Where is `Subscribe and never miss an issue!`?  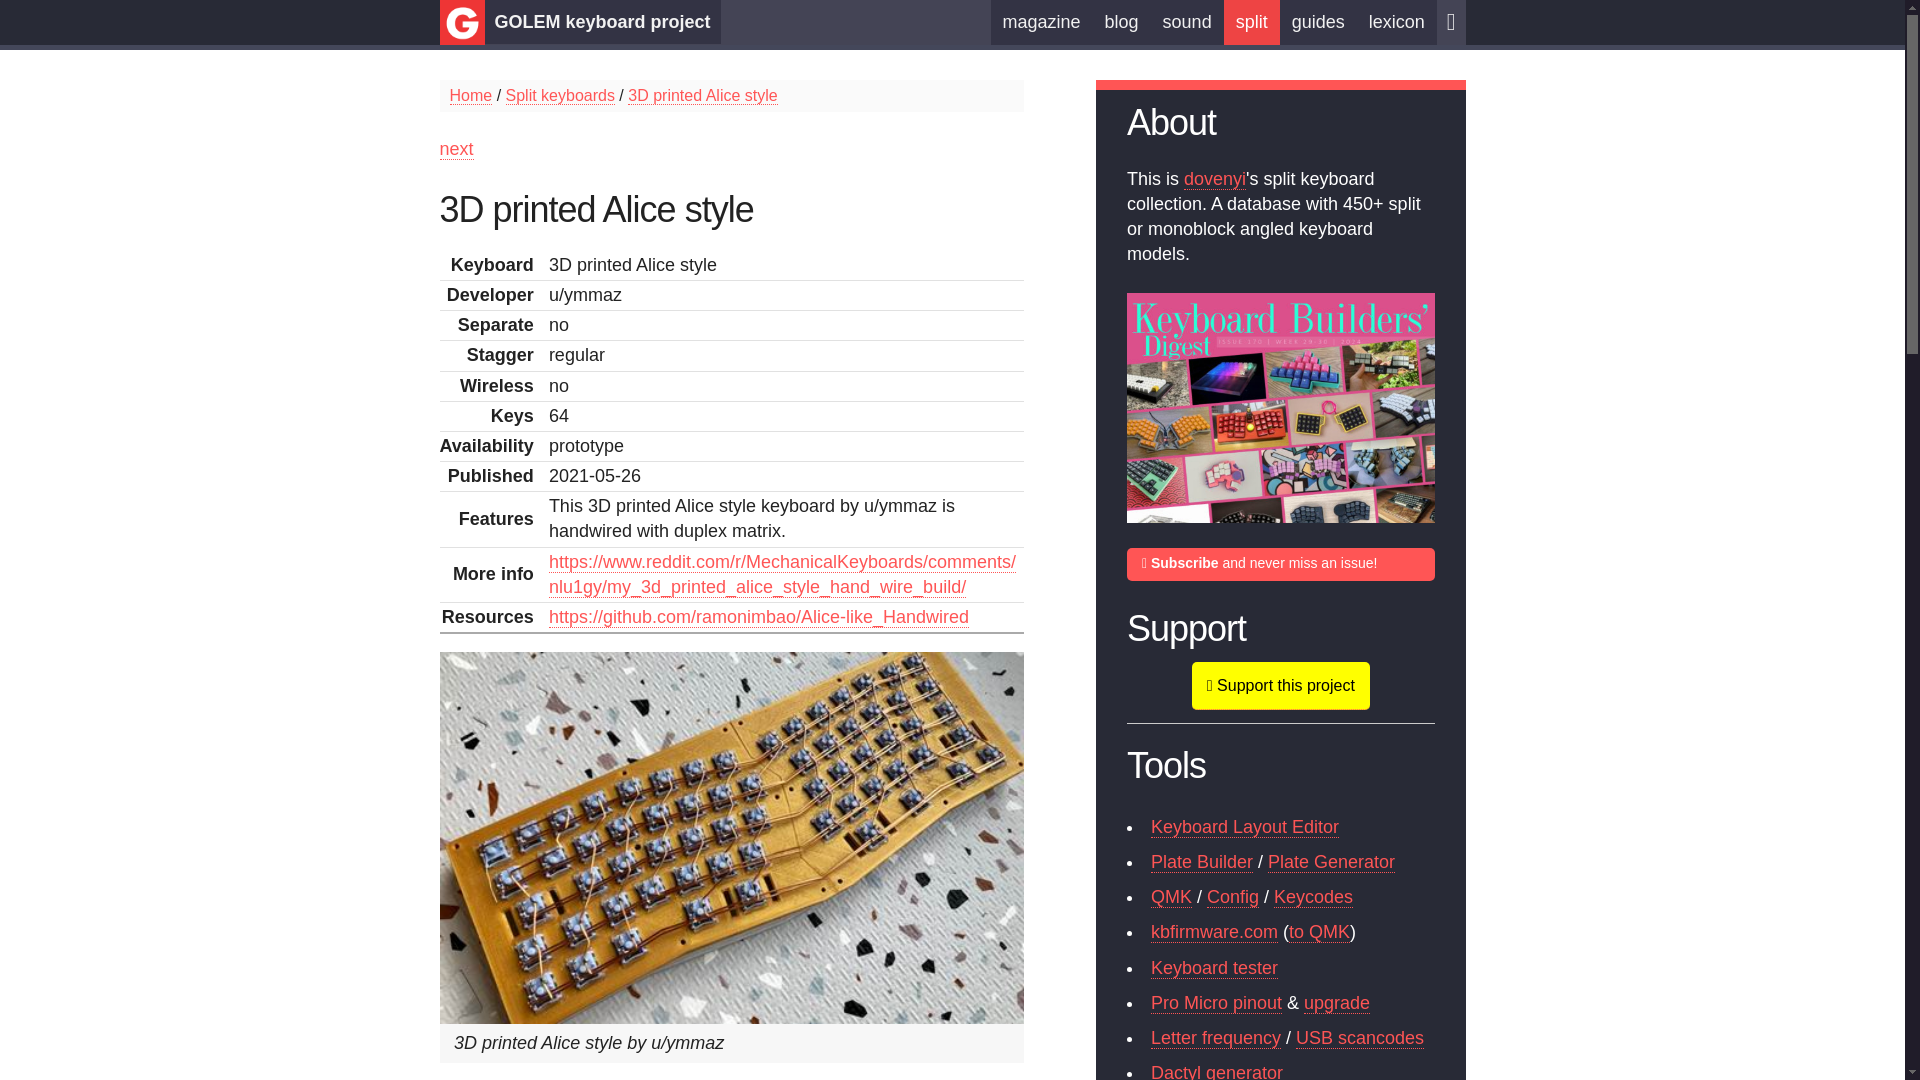
Subscribe and never miss an issue! is located at coordinates (1280, 564).